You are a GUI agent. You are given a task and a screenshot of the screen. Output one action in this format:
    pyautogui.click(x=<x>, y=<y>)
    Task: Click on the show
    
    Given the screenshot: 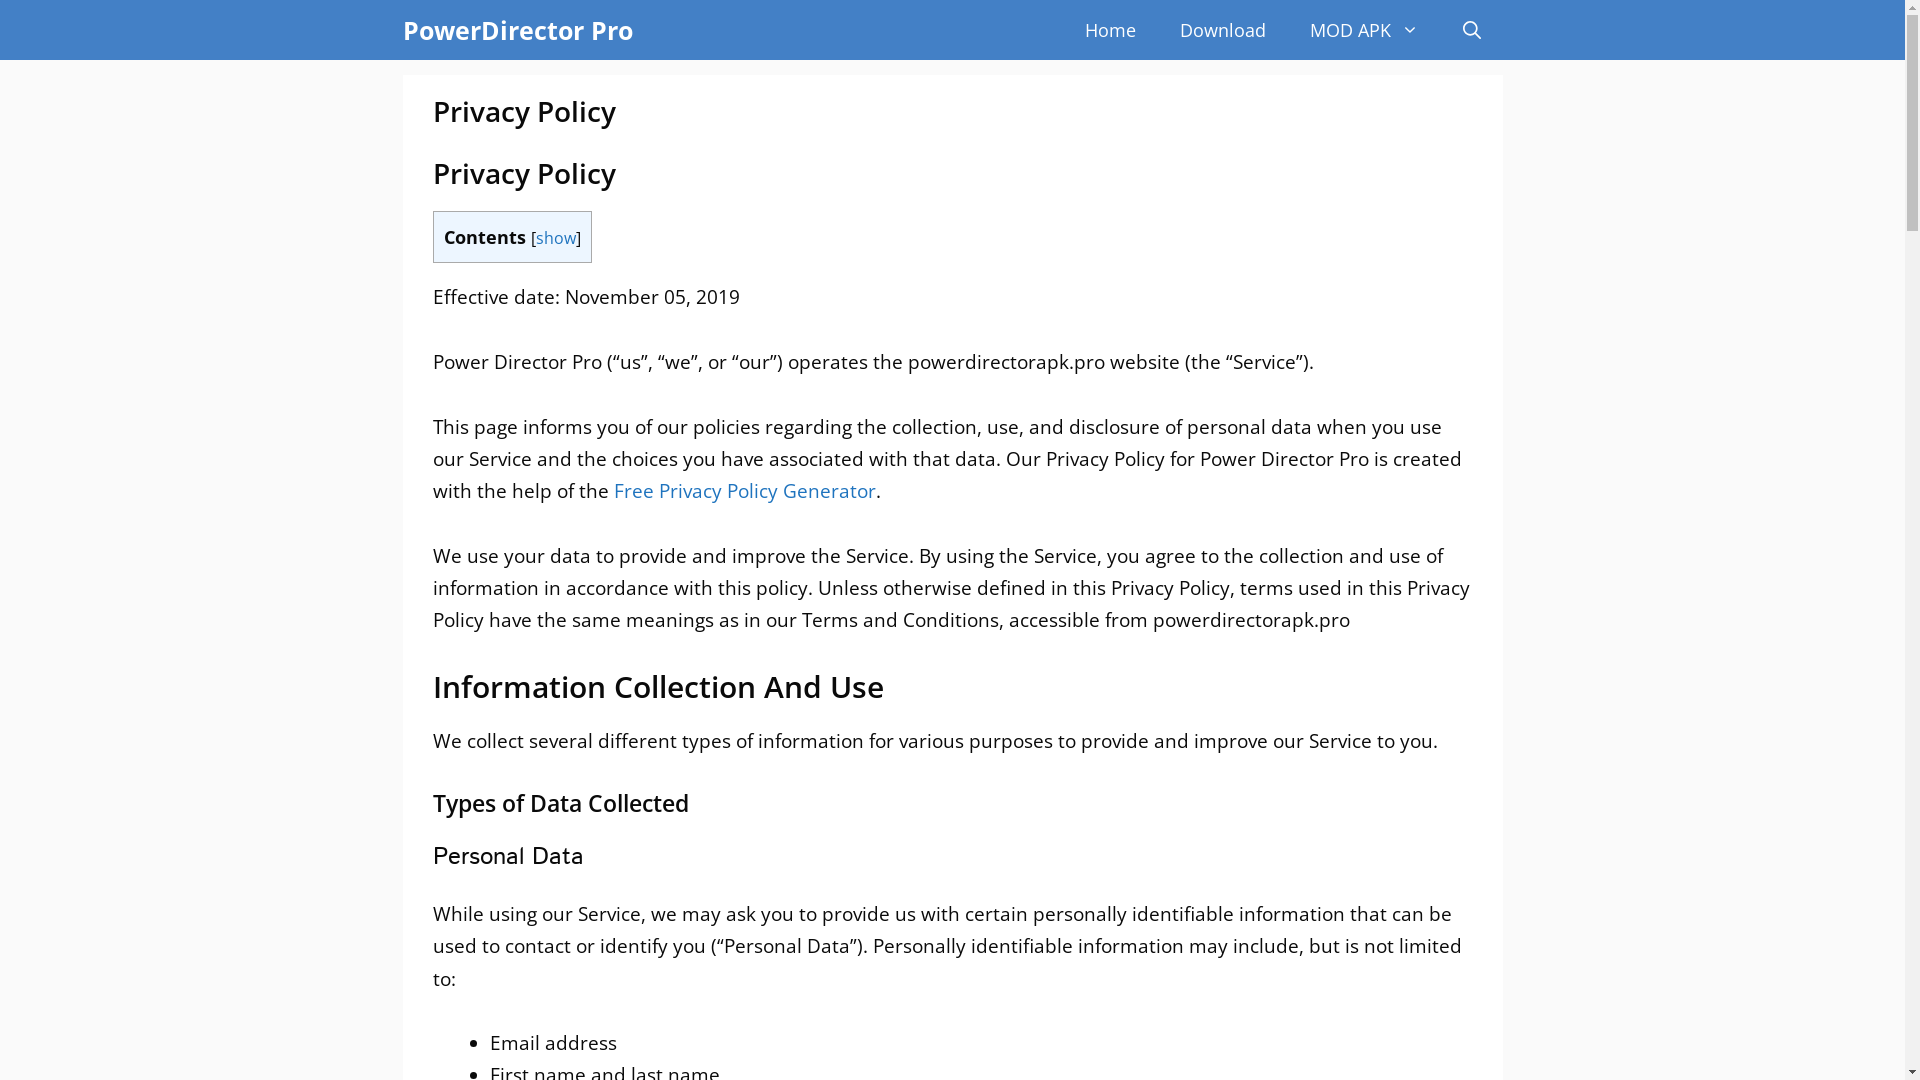 What is the action you would take?
    pyautogui.click(x=556, y=238)
    